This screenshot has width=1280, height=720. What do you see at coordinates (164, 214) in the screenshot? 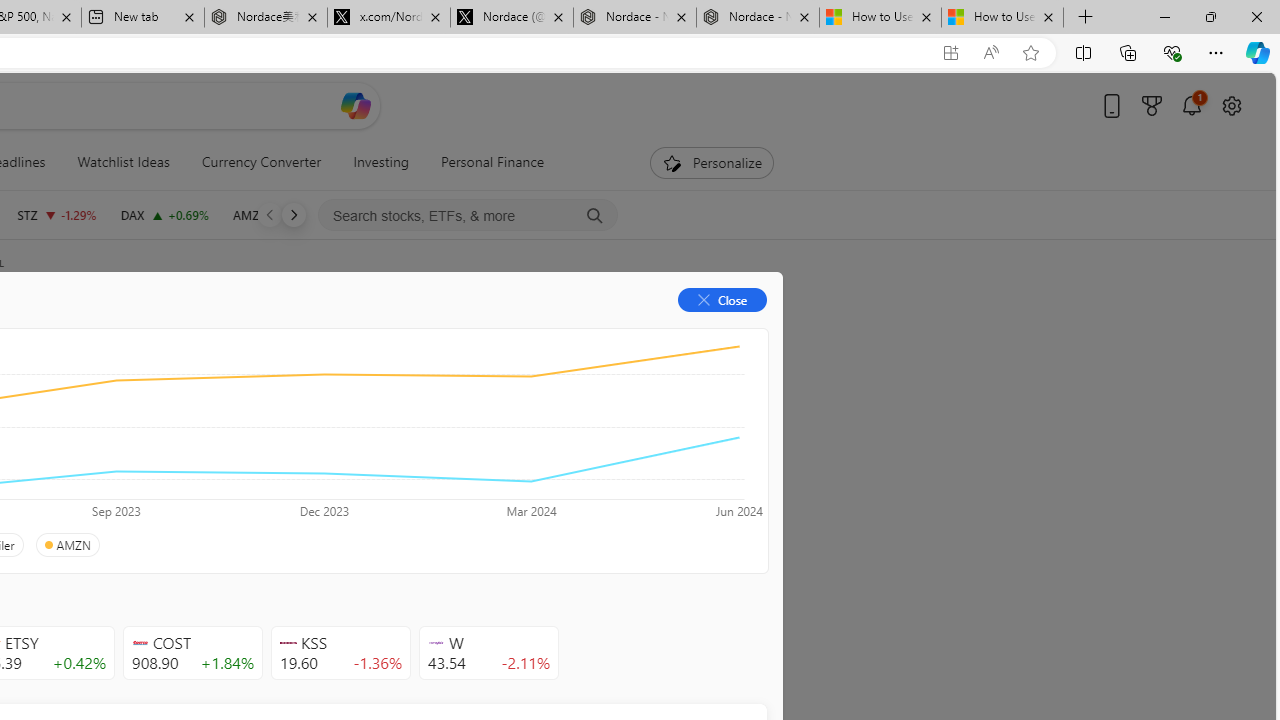
I see `DAX DAX increase 18,811.34 +129.53 +0.69%` at bounding box center [164, 214].